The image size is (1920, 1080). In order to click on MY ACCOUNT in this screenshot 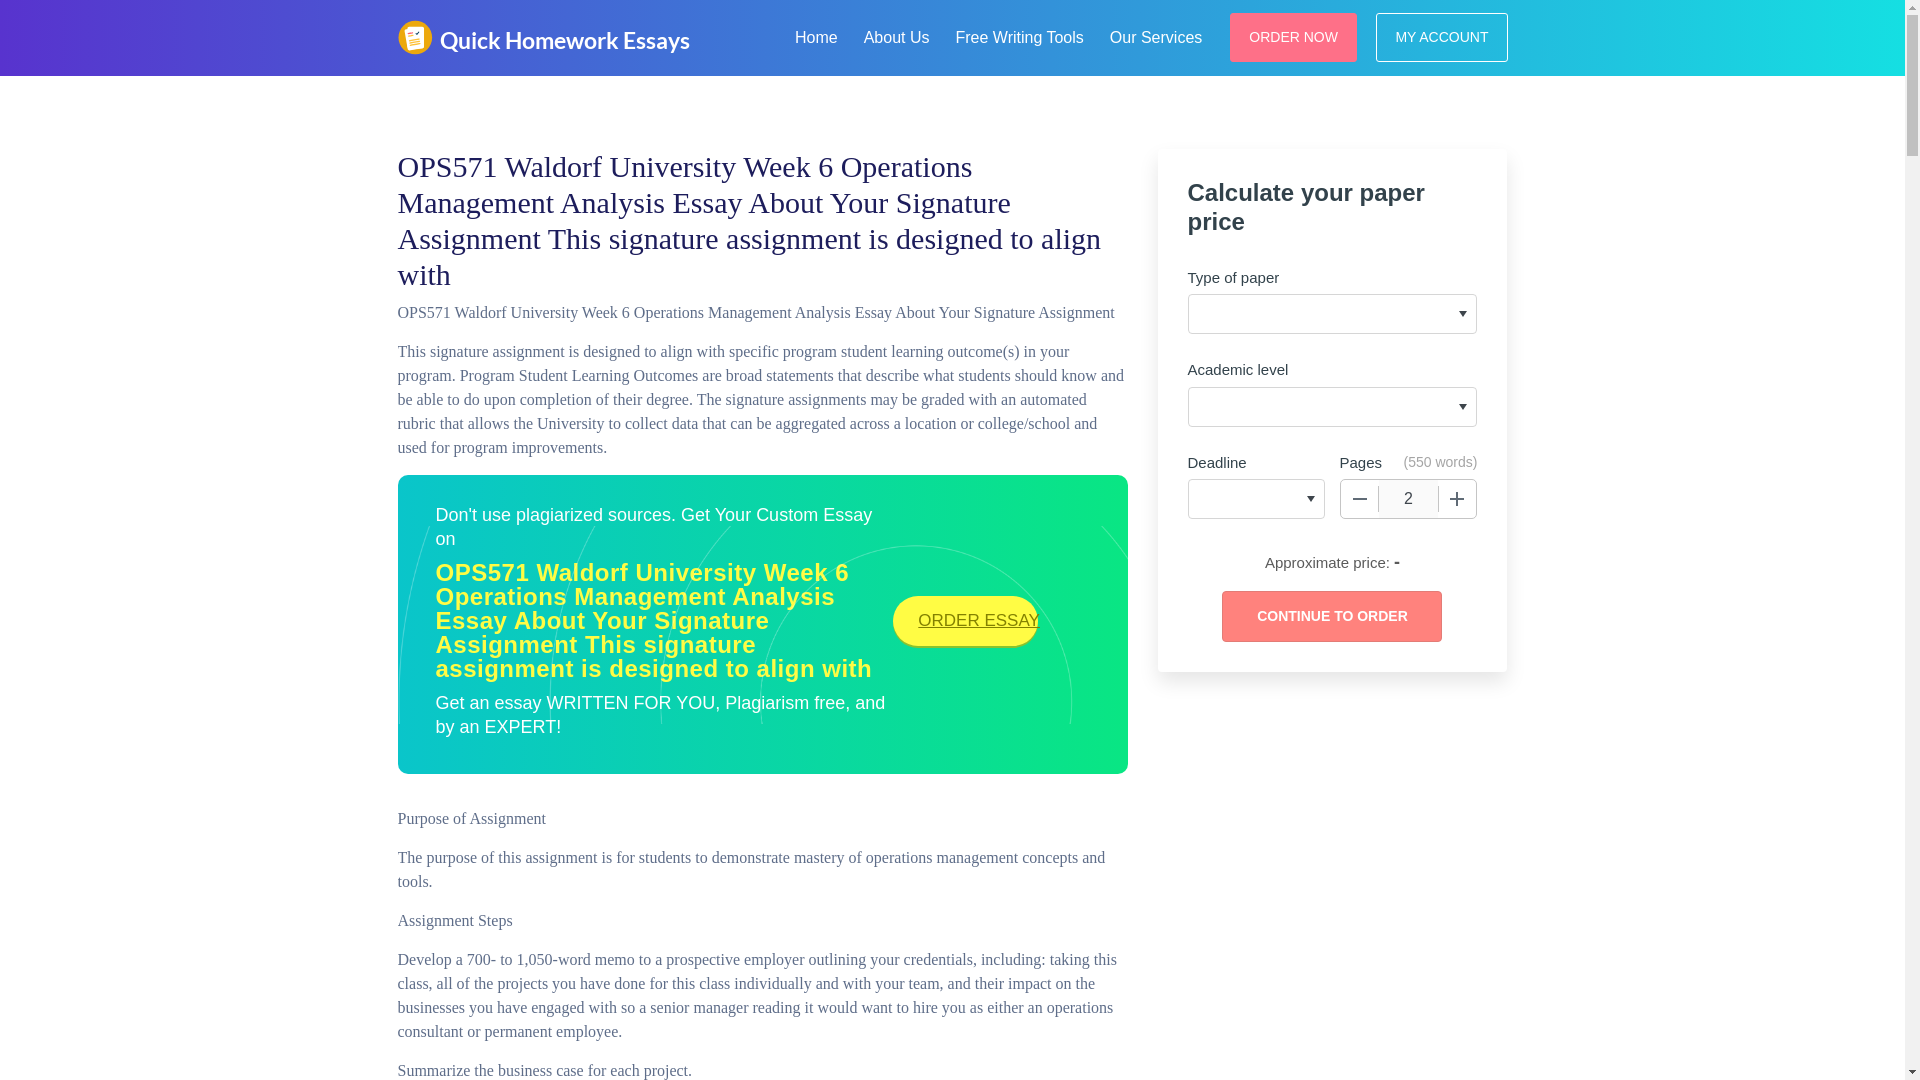, I will do `click(1442, 36)`.